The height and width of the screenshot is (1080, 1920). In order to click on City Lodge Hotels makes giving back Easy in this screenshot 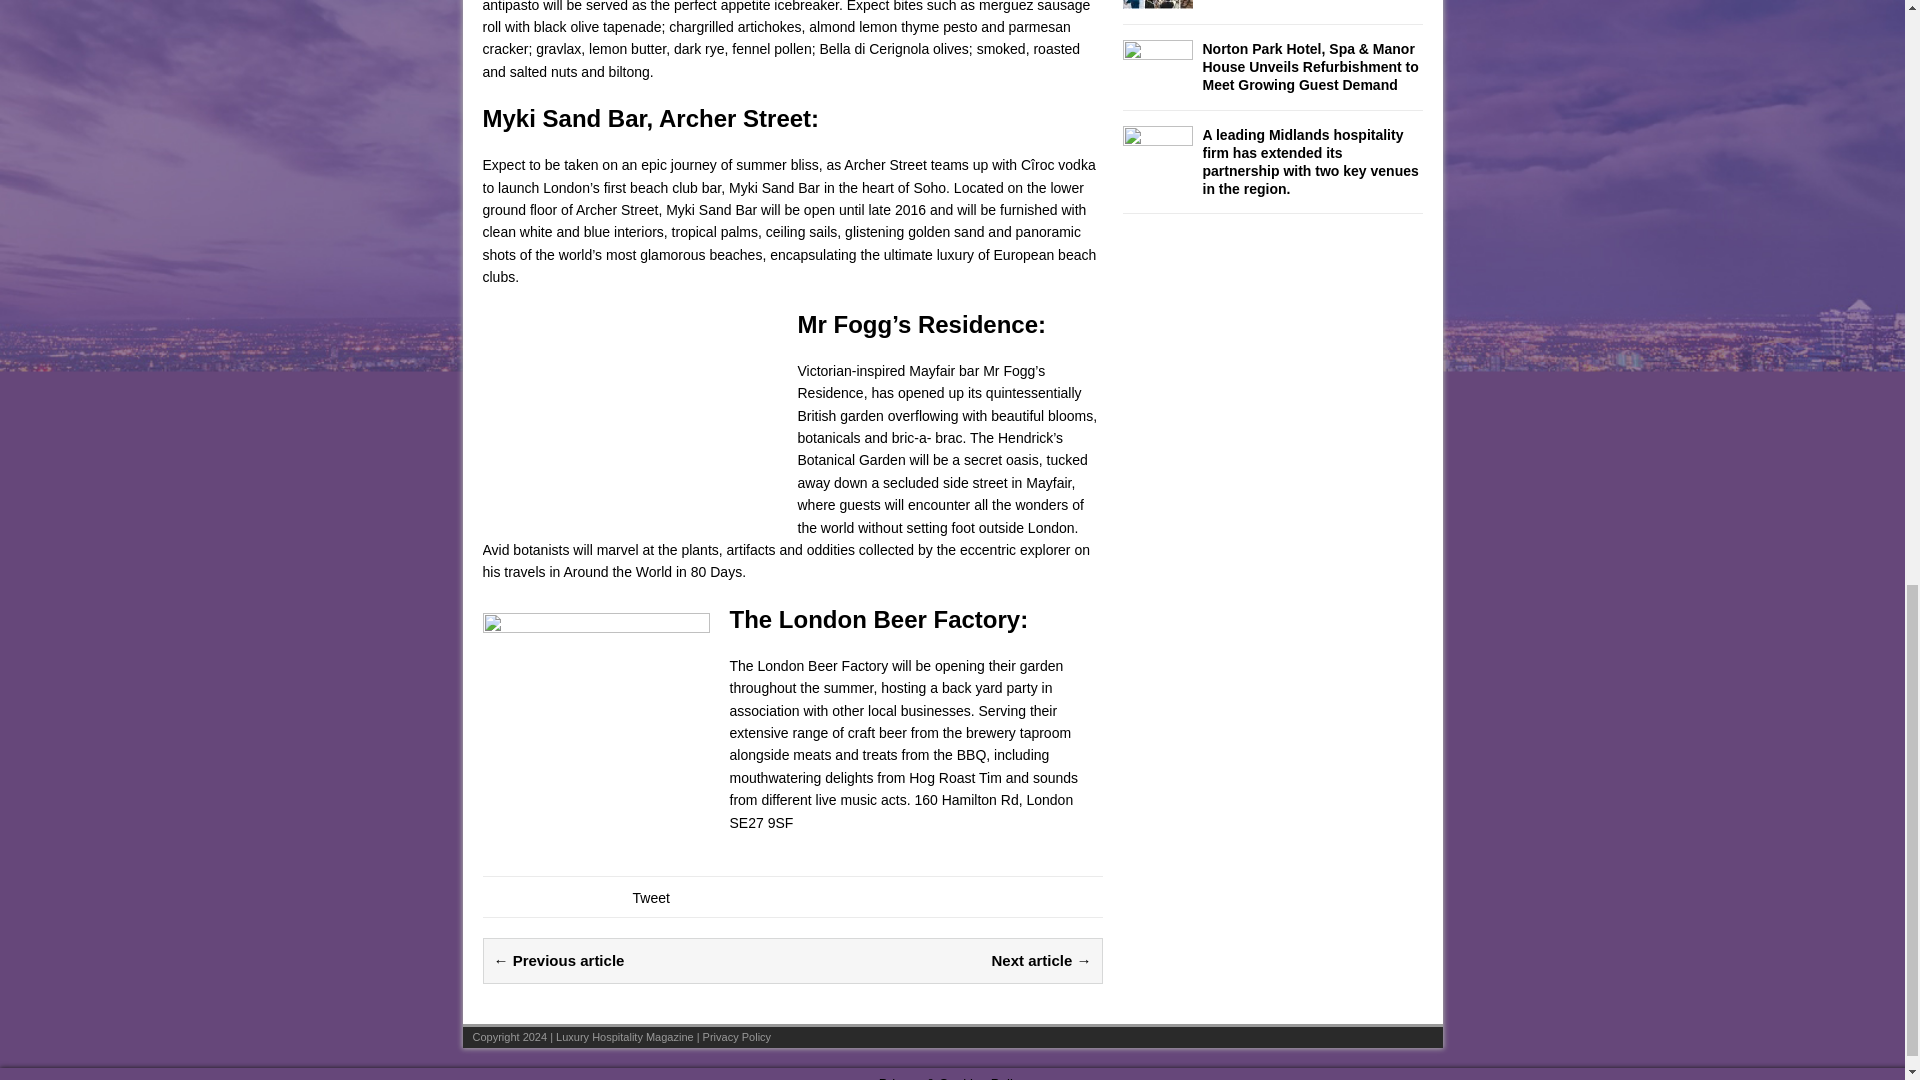, I will do `click(1156, 3)`.